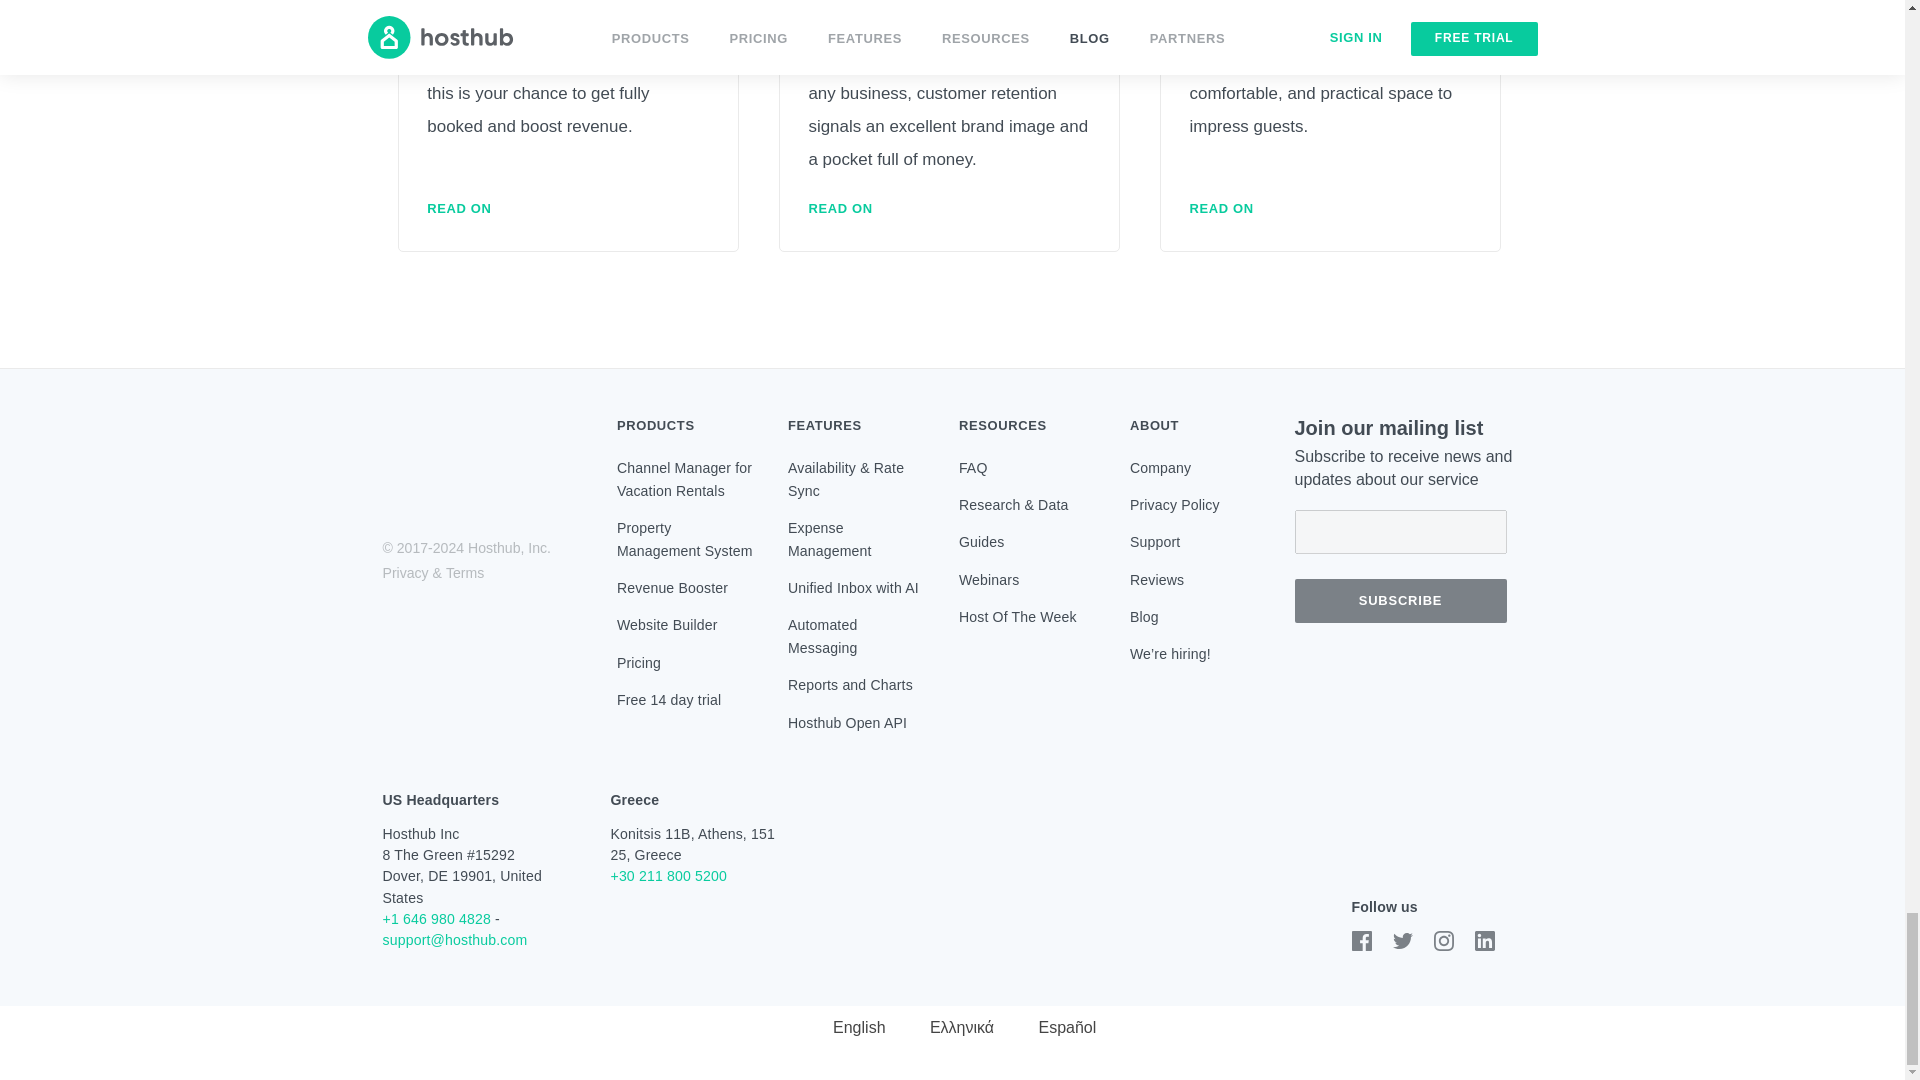 The image size is (1920, 1080). Describe the element at coordinates (1400, 600) in the screenshot. I see `Subscribe` at that location.